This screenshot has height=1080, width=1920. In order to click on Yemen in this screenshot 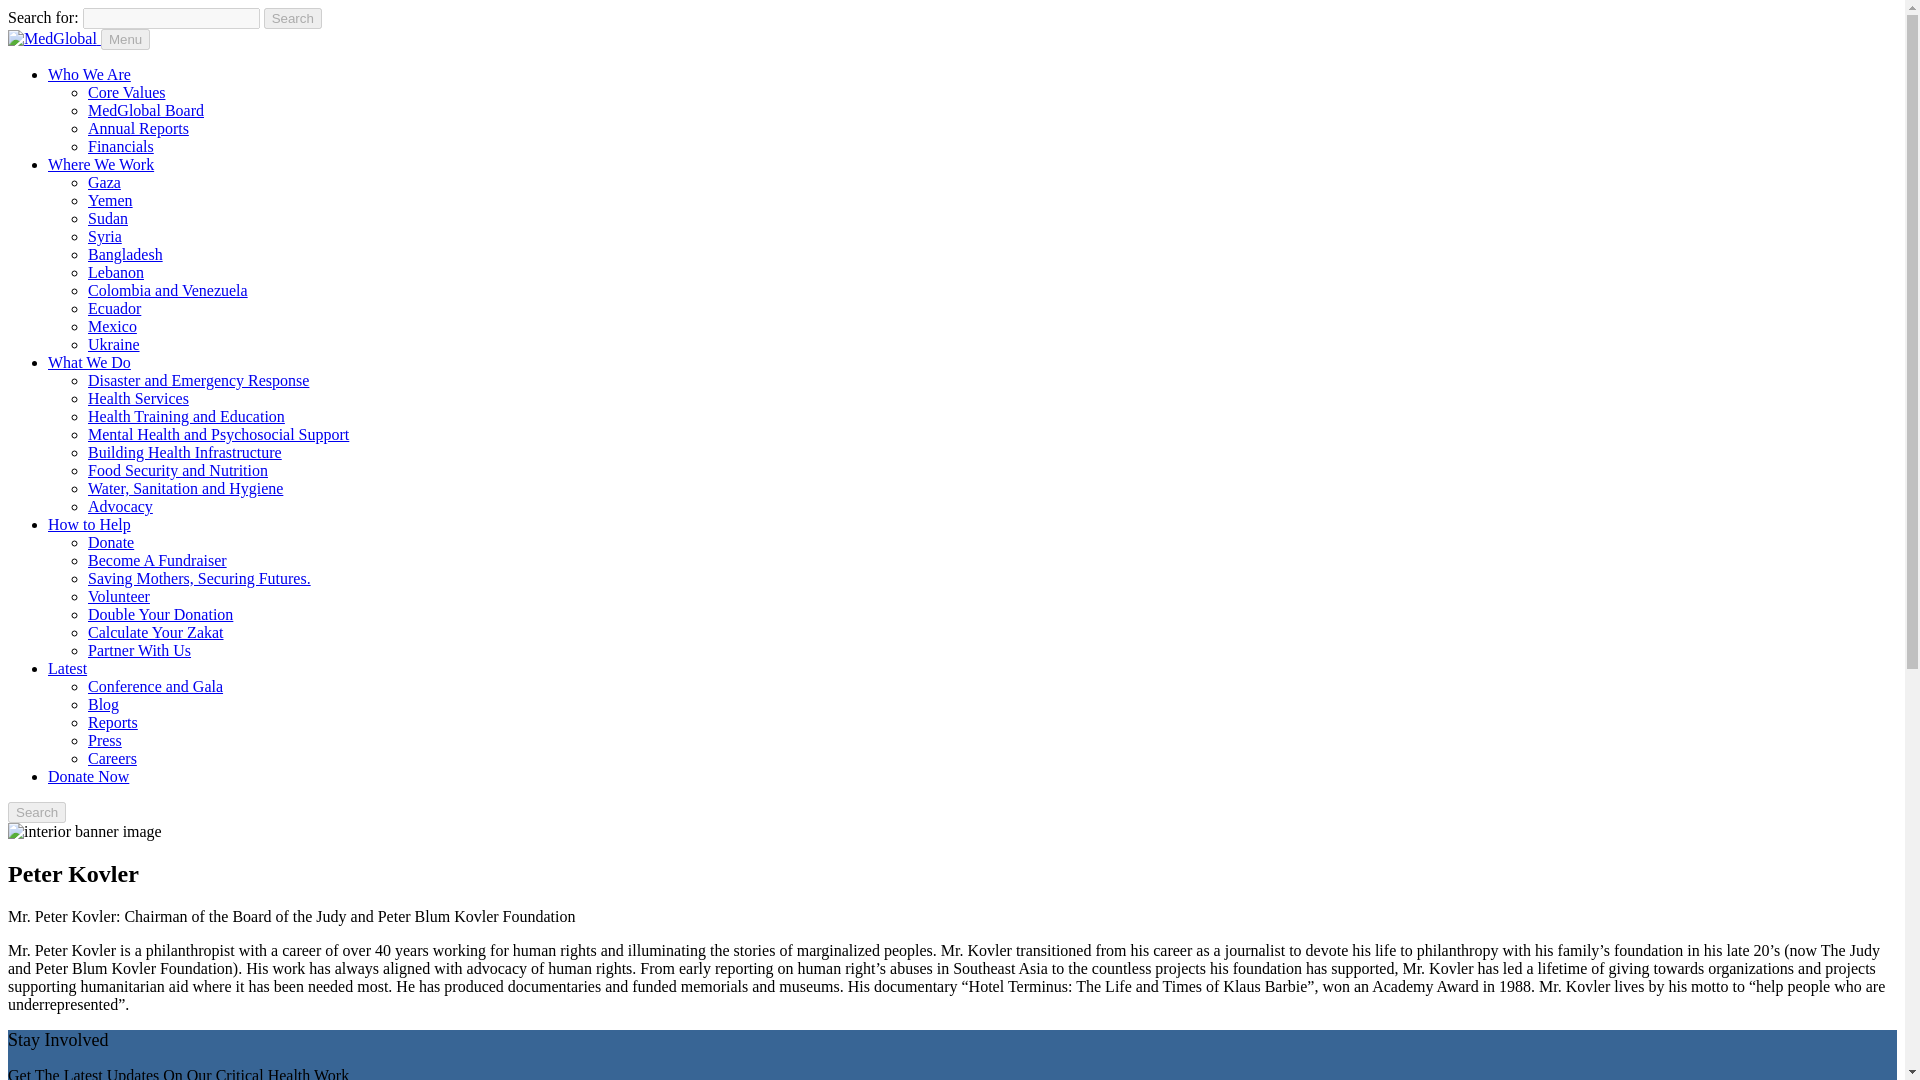, I will do `click(110, 200)`.